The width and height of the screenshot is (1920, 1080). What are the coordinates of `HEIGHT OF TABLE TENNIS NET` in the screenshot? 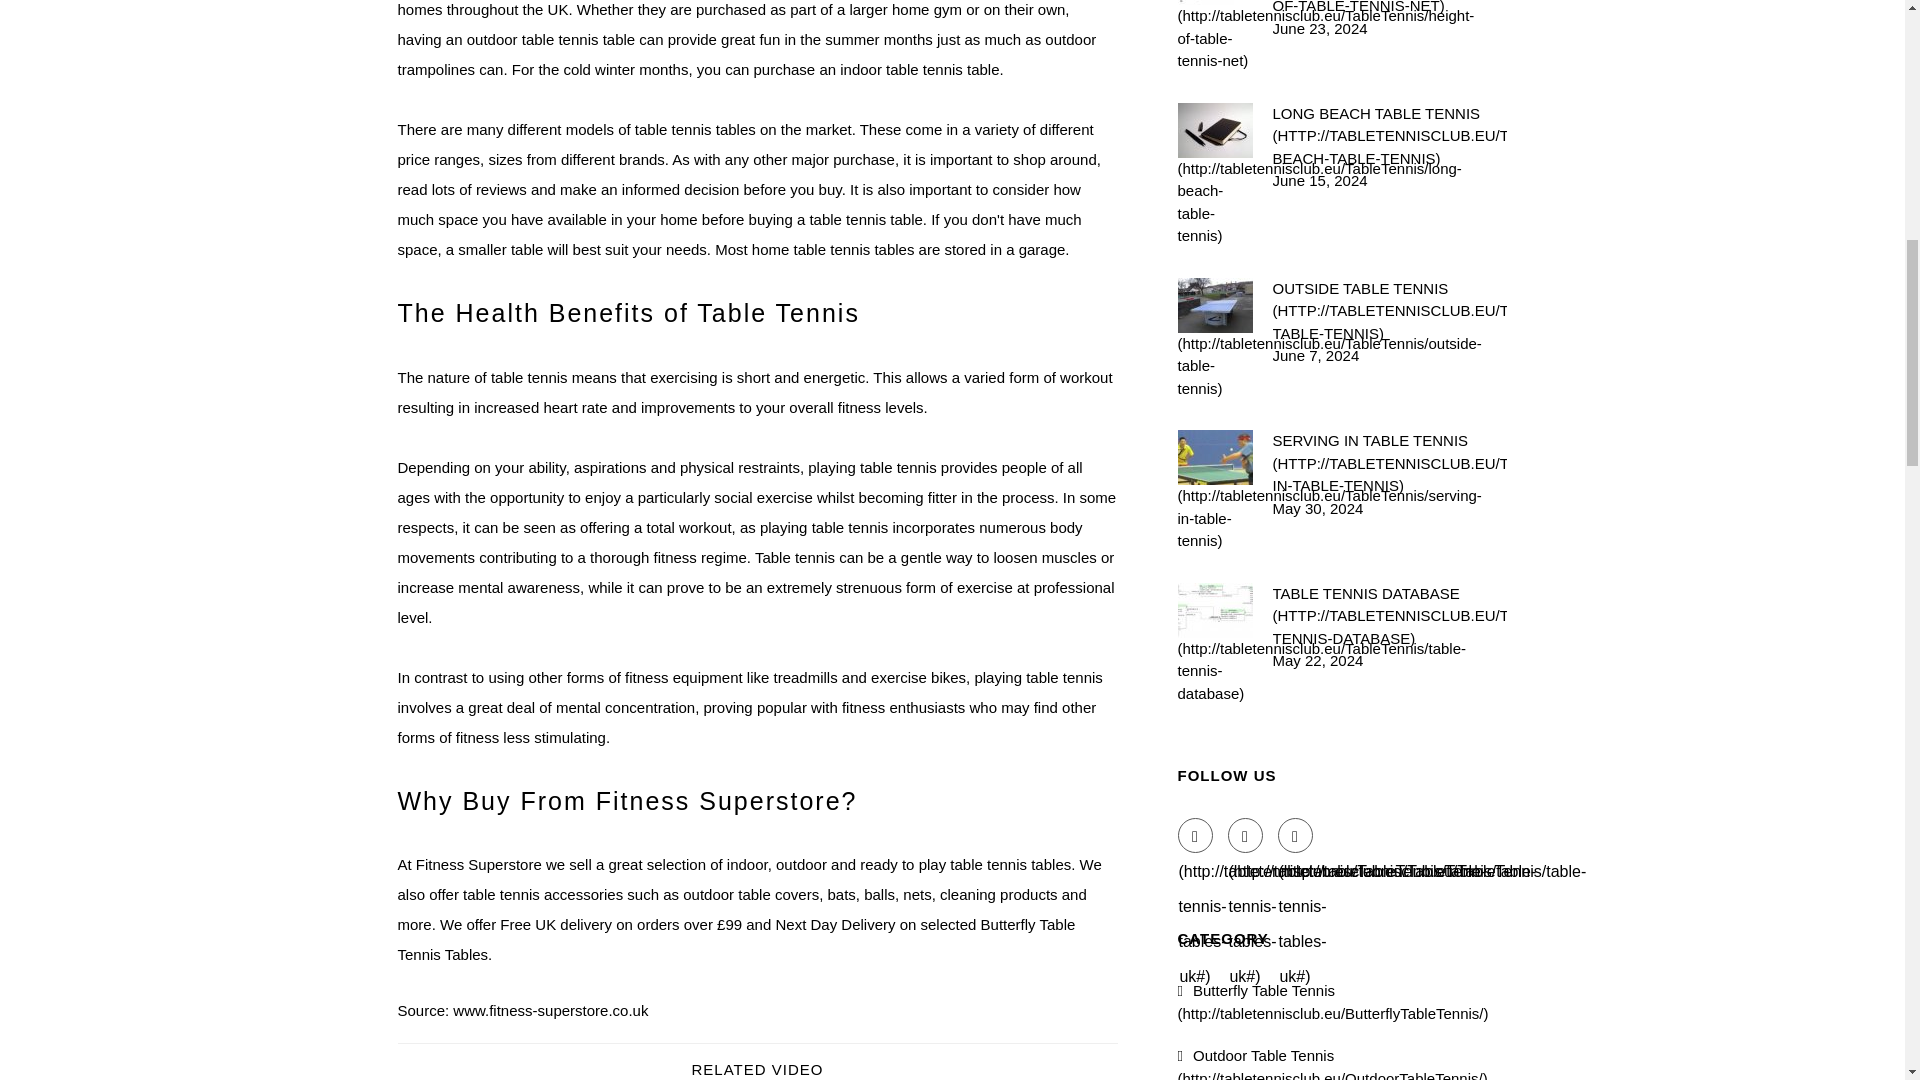 It's located at (1389, 9).